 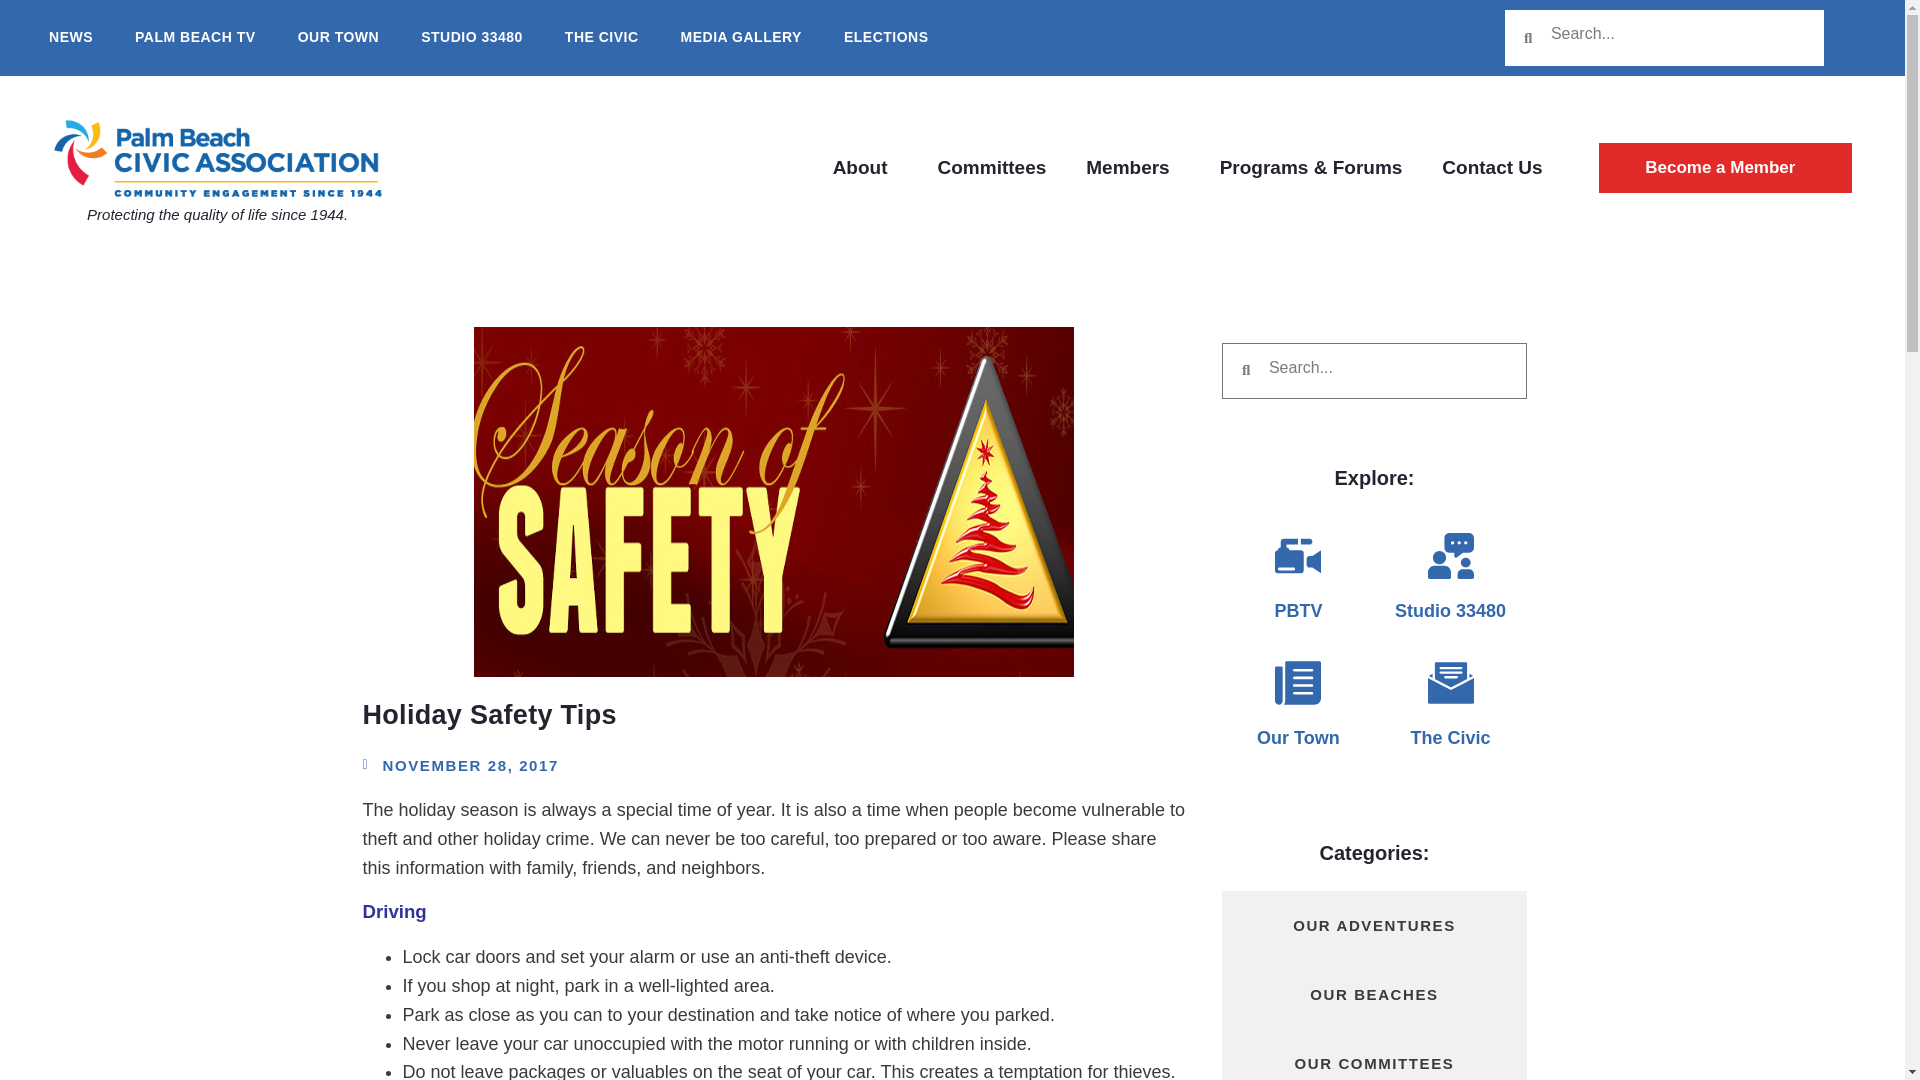 I want to click on OUR TOWN, so click(x=338, y=38).